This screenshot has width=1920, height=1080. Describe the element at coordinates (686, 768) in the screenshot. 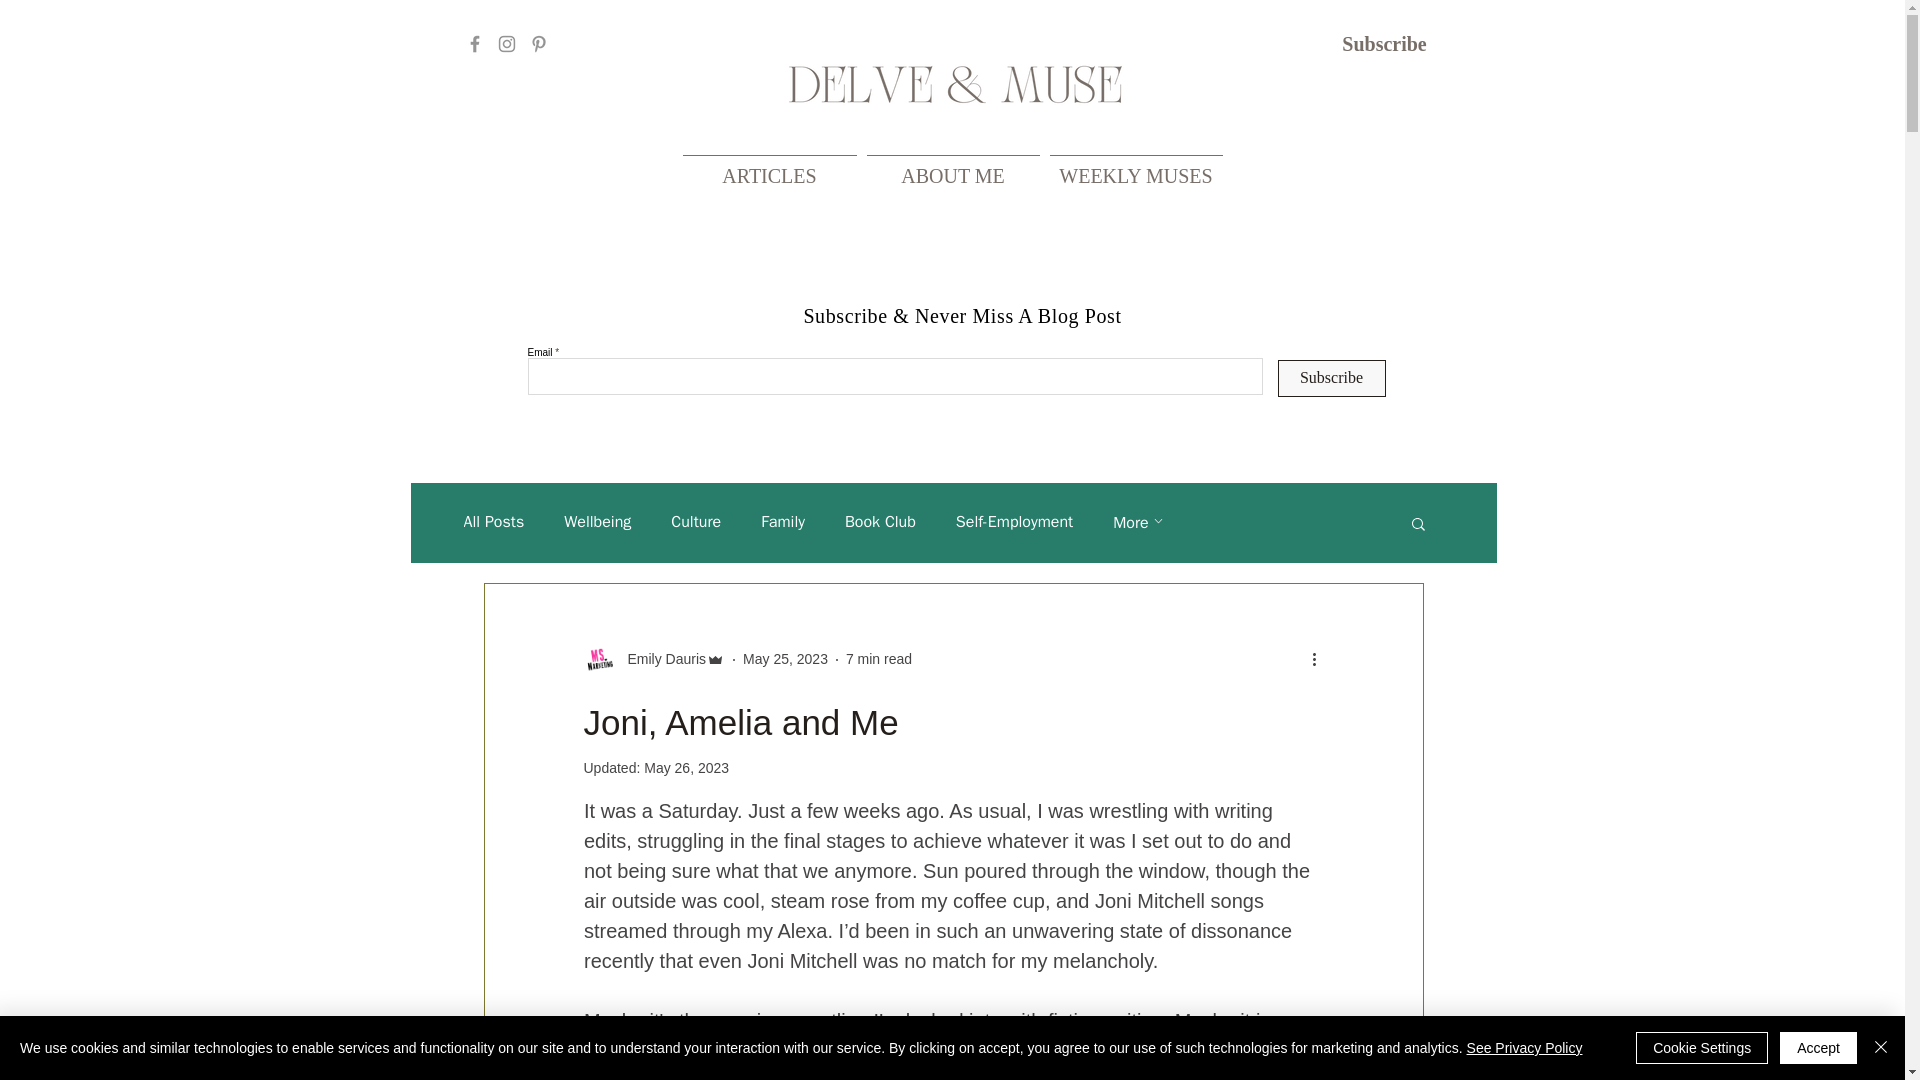

I see `May 26, 2023` at that location.